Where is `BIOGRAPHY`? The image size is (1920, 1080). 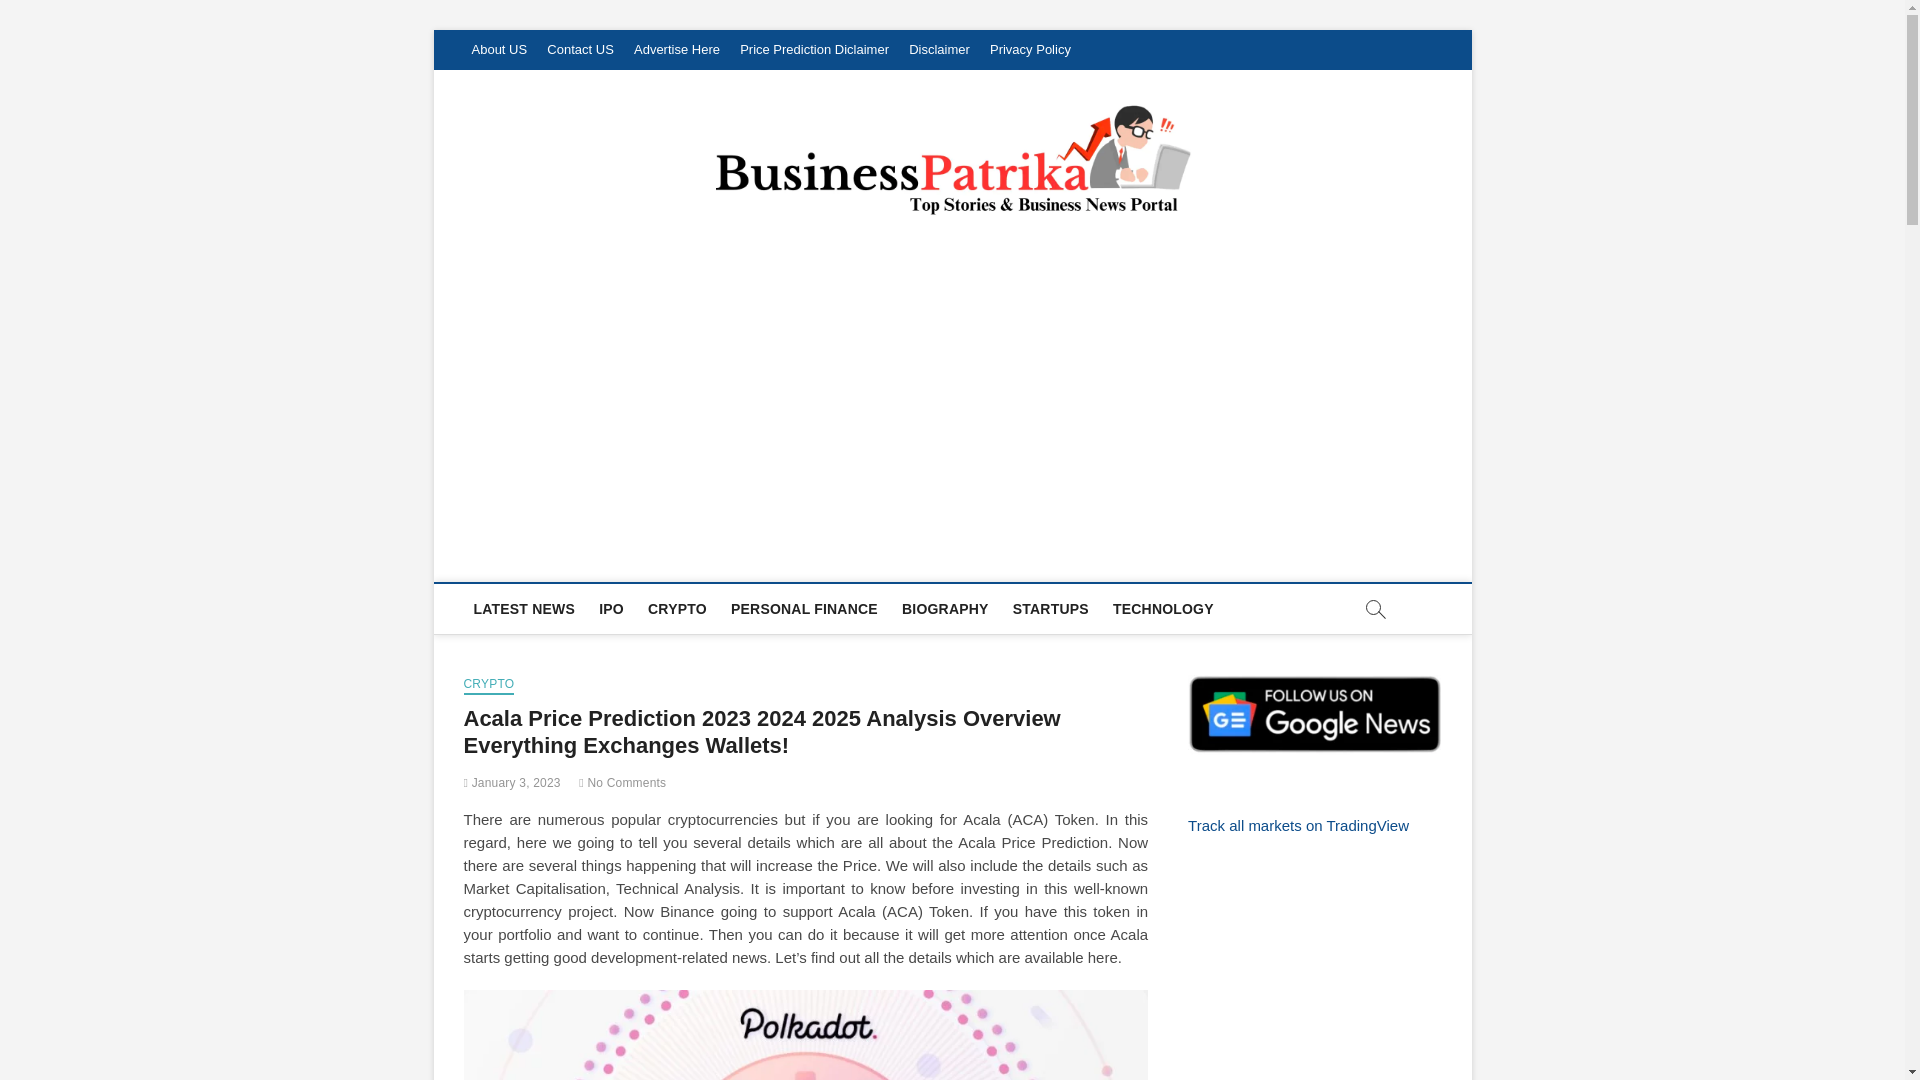 BIOGRAPHY is located at coordinates (945, 608).